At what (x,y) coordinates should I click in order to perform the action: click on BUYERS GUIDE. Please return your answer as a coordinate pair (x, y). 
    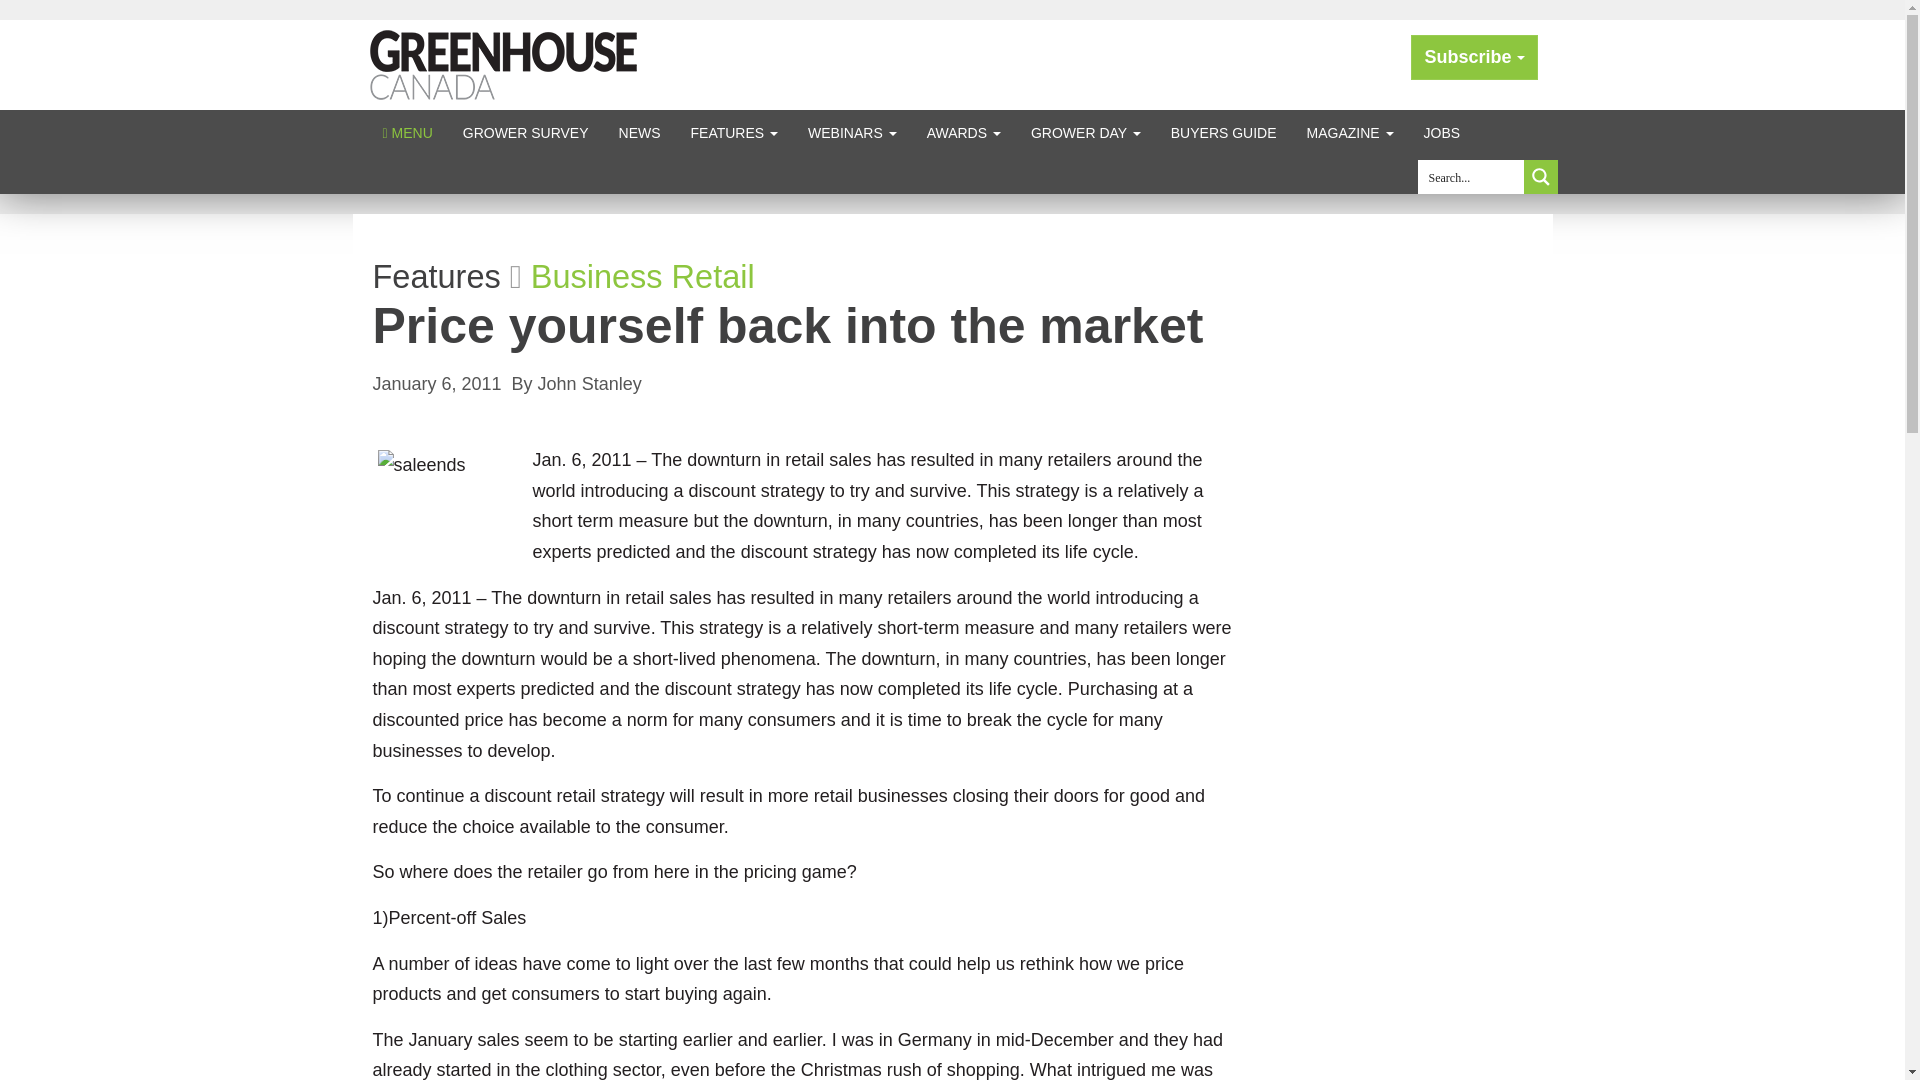
    Looking at the image, I should click on (1224, 132).